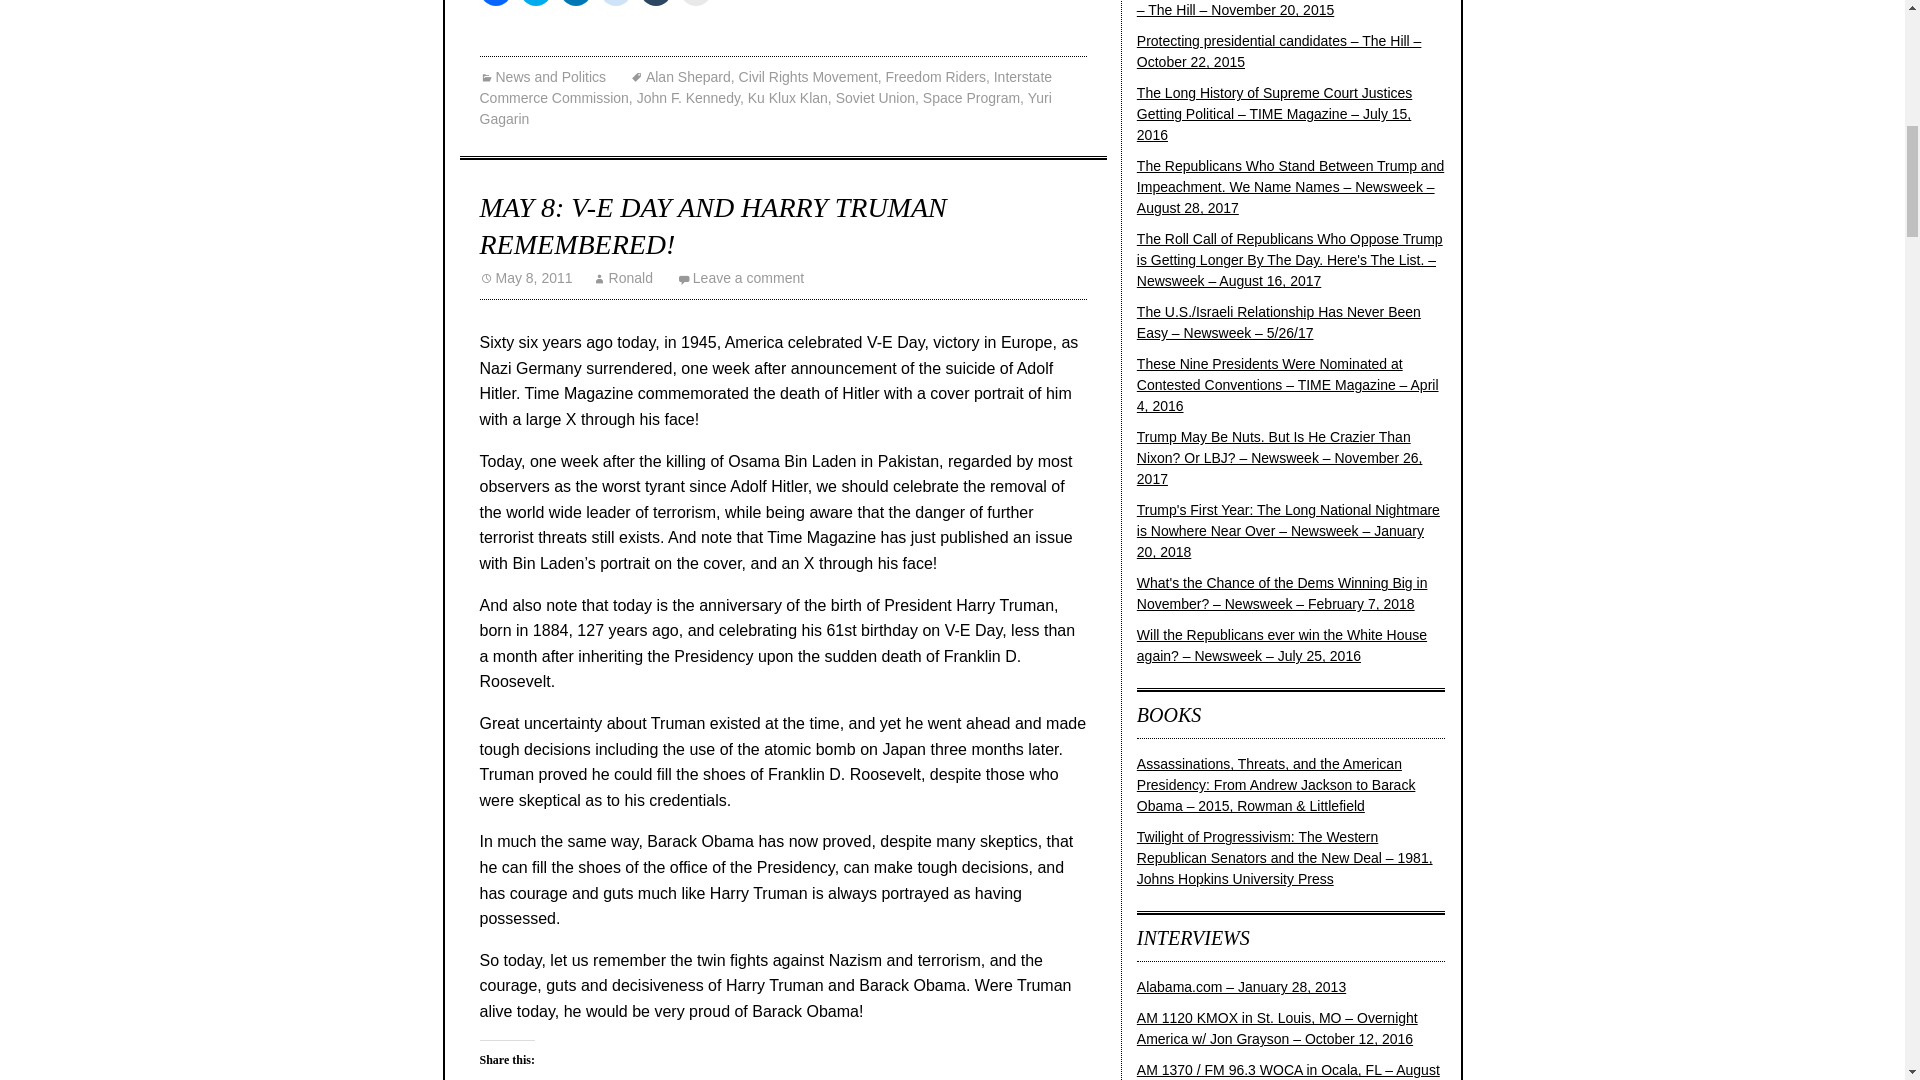 This screenshot has height=1080, width=1920. I want to click on Click to email a link to a friend, so click(696, 3).